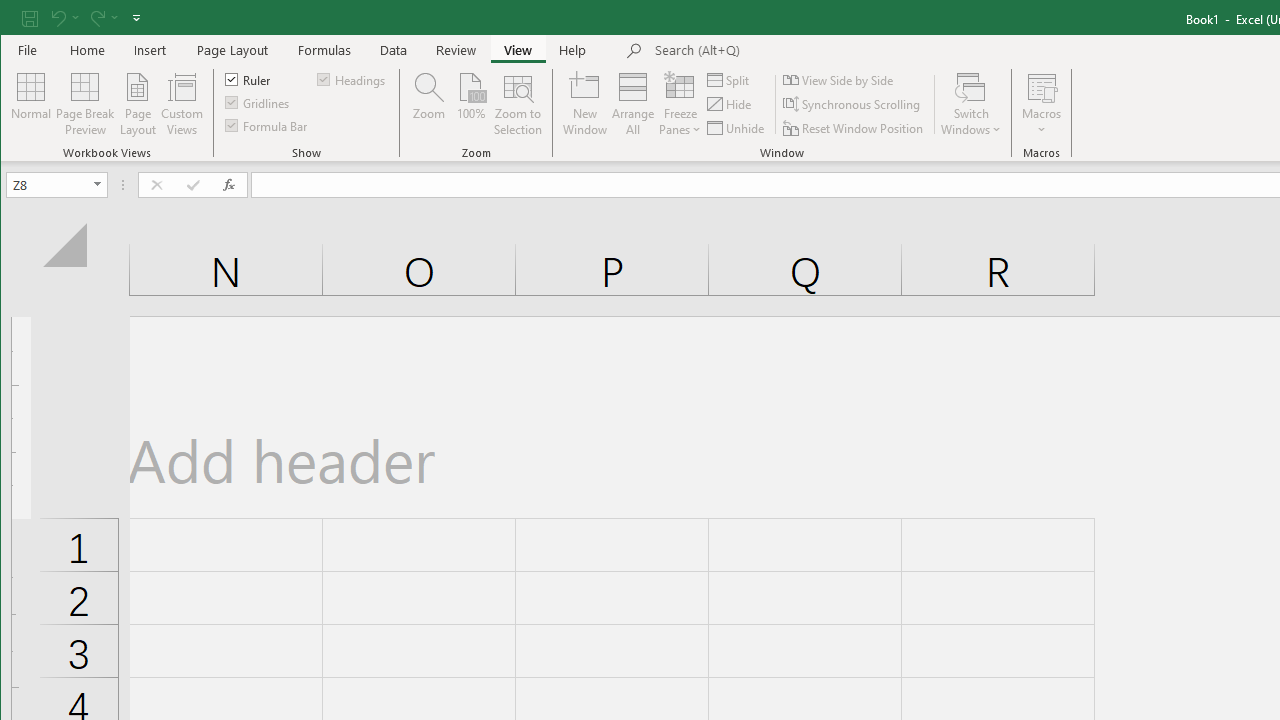 The width and height of the screenshot is (1280, 720). I want to click on Formula Bar, so click(267, 124).